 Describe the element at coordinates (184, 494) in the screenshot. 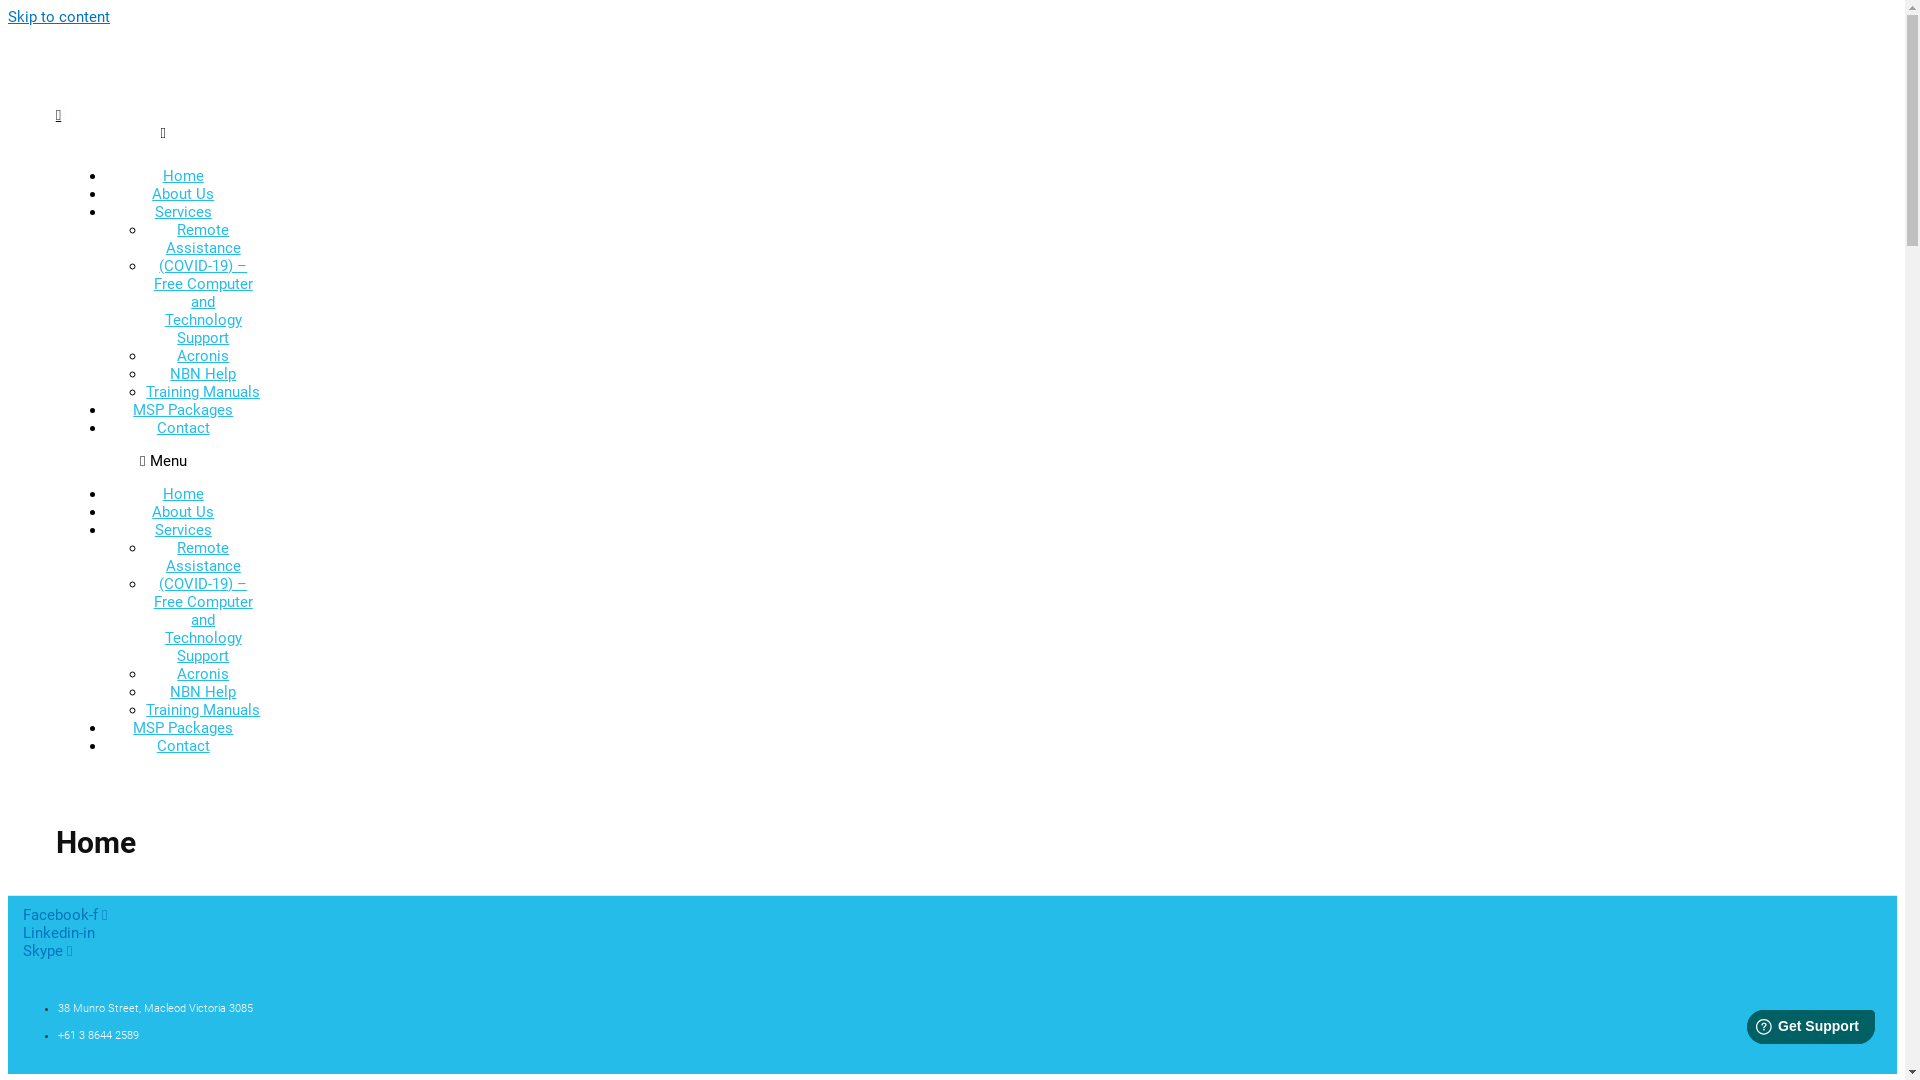

I see `Home` at that location.